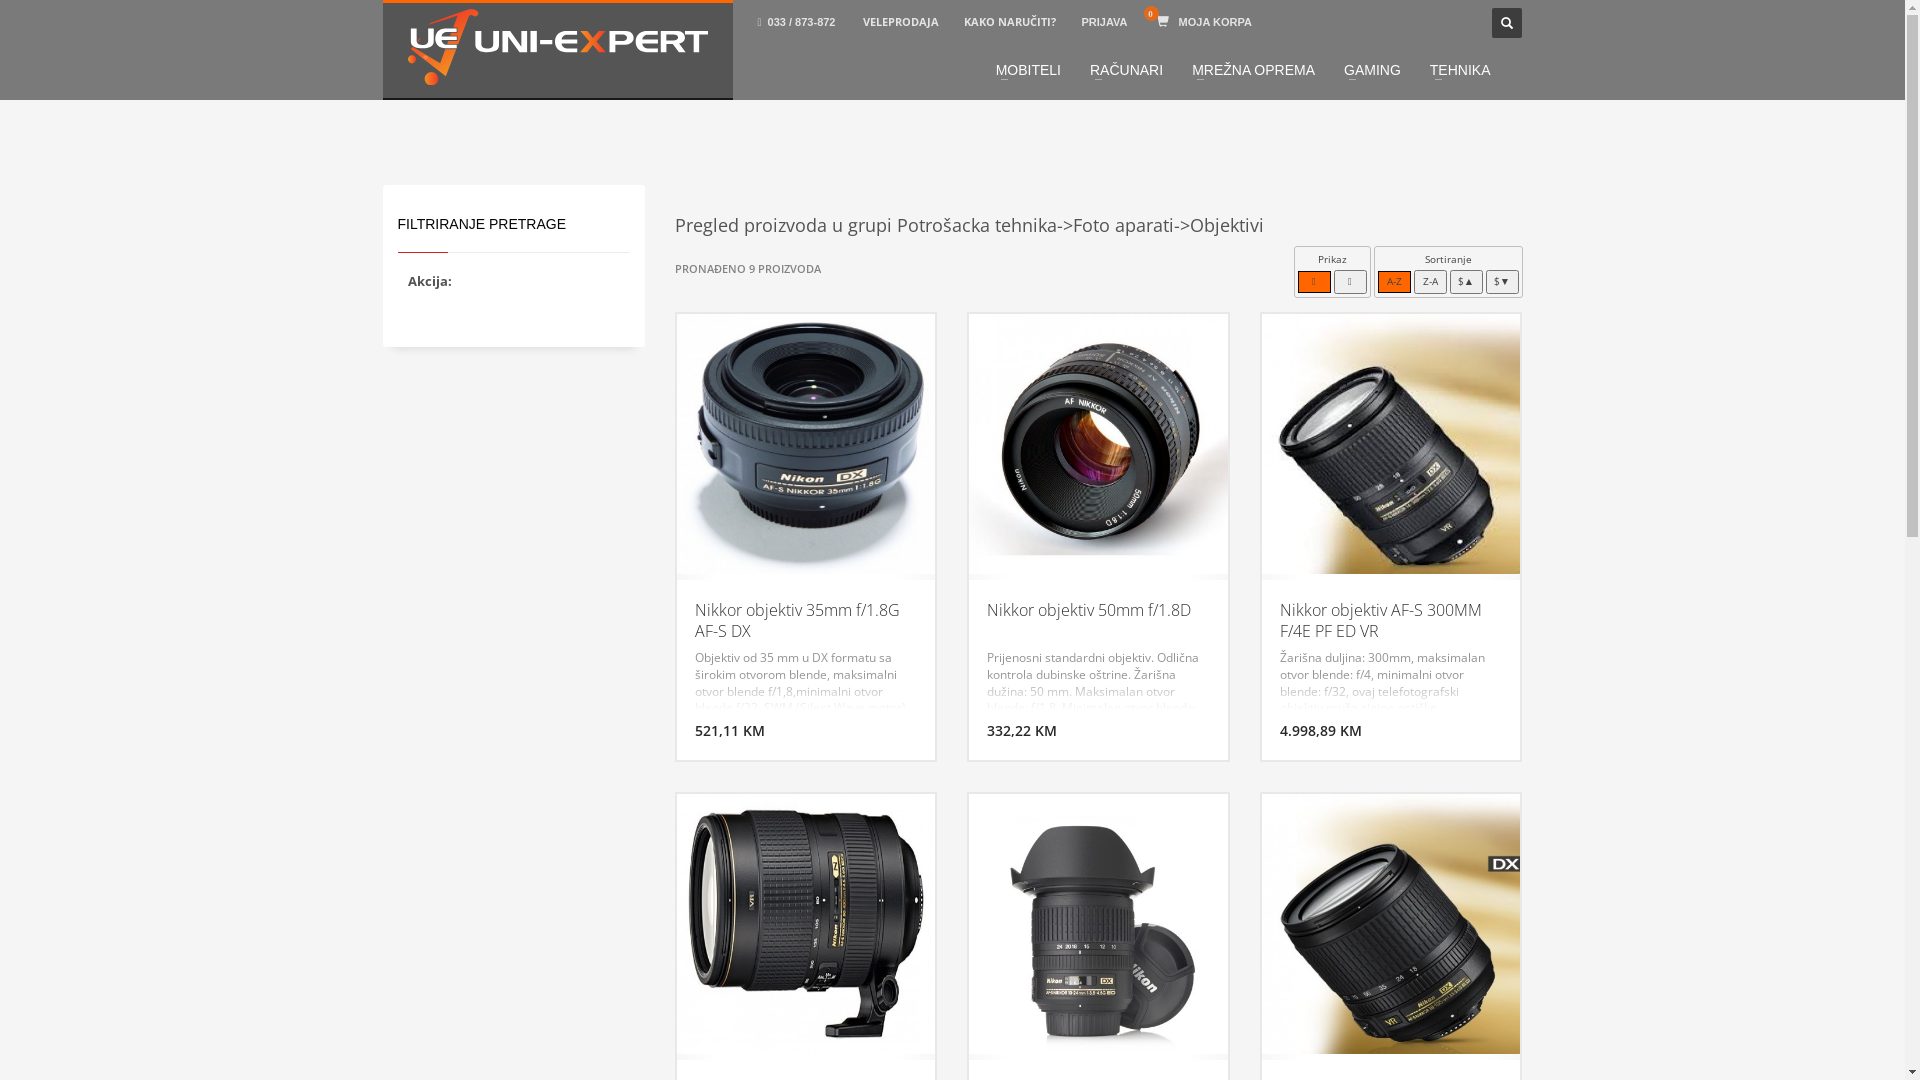  I want to click on MOBITELI, so click(1028, 70).